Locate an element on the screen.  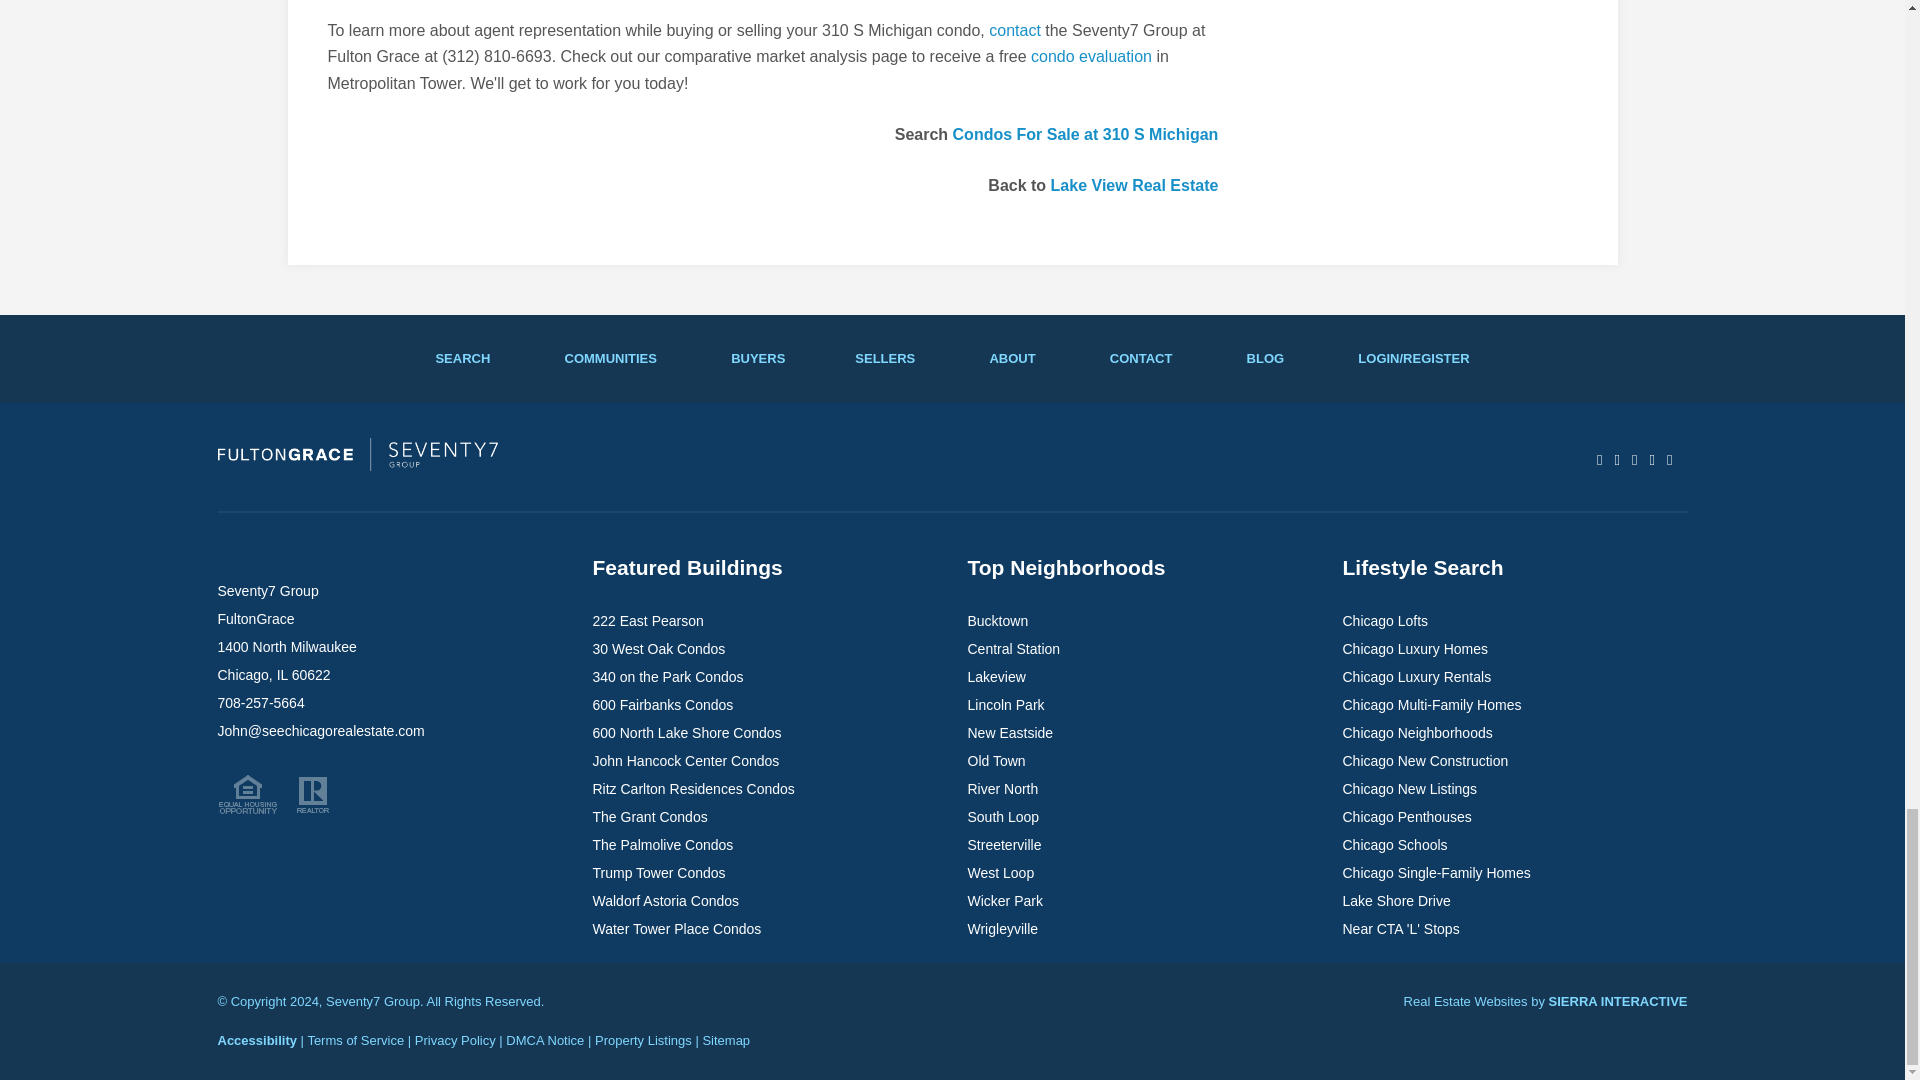
View 340 on the Park Condos is located at coordinates (667, 676).